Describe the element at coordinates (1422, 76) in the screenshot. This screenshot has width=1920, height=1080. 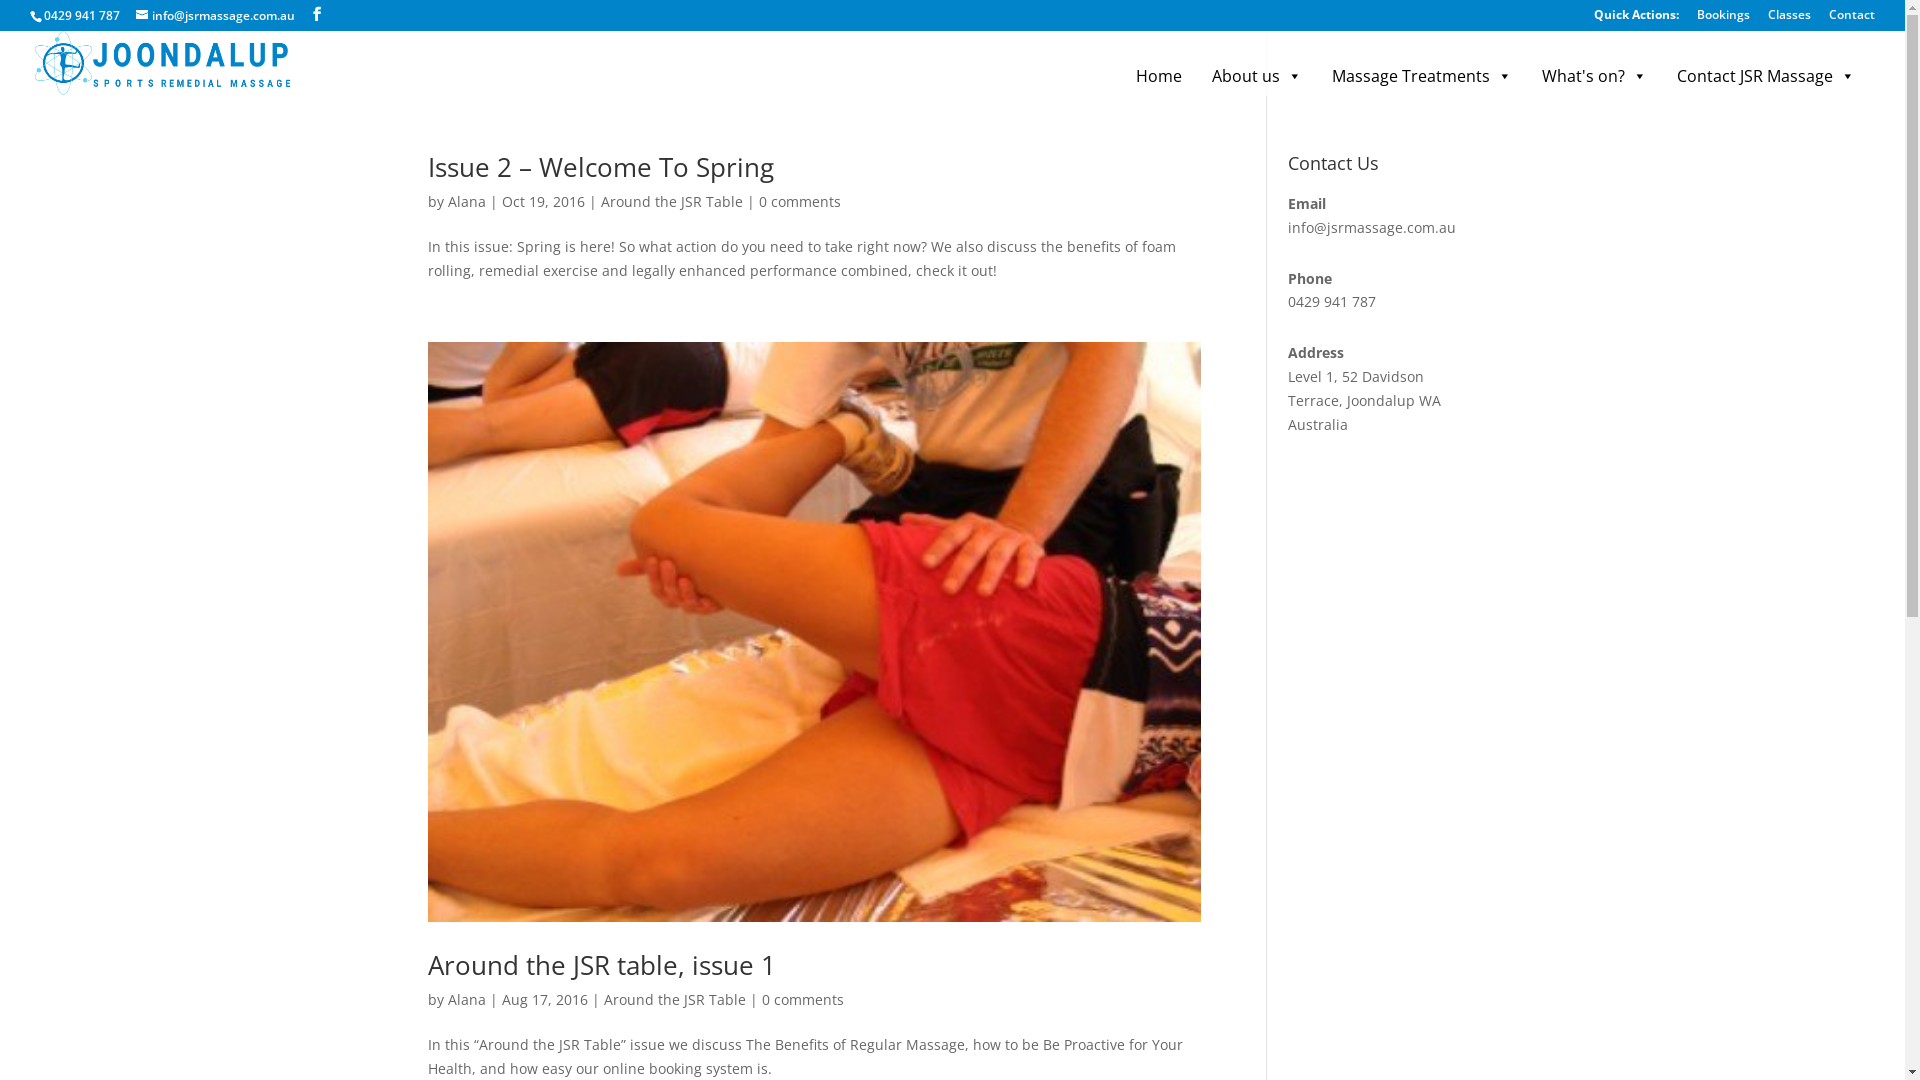
I see `Massage Treatments` at that location.